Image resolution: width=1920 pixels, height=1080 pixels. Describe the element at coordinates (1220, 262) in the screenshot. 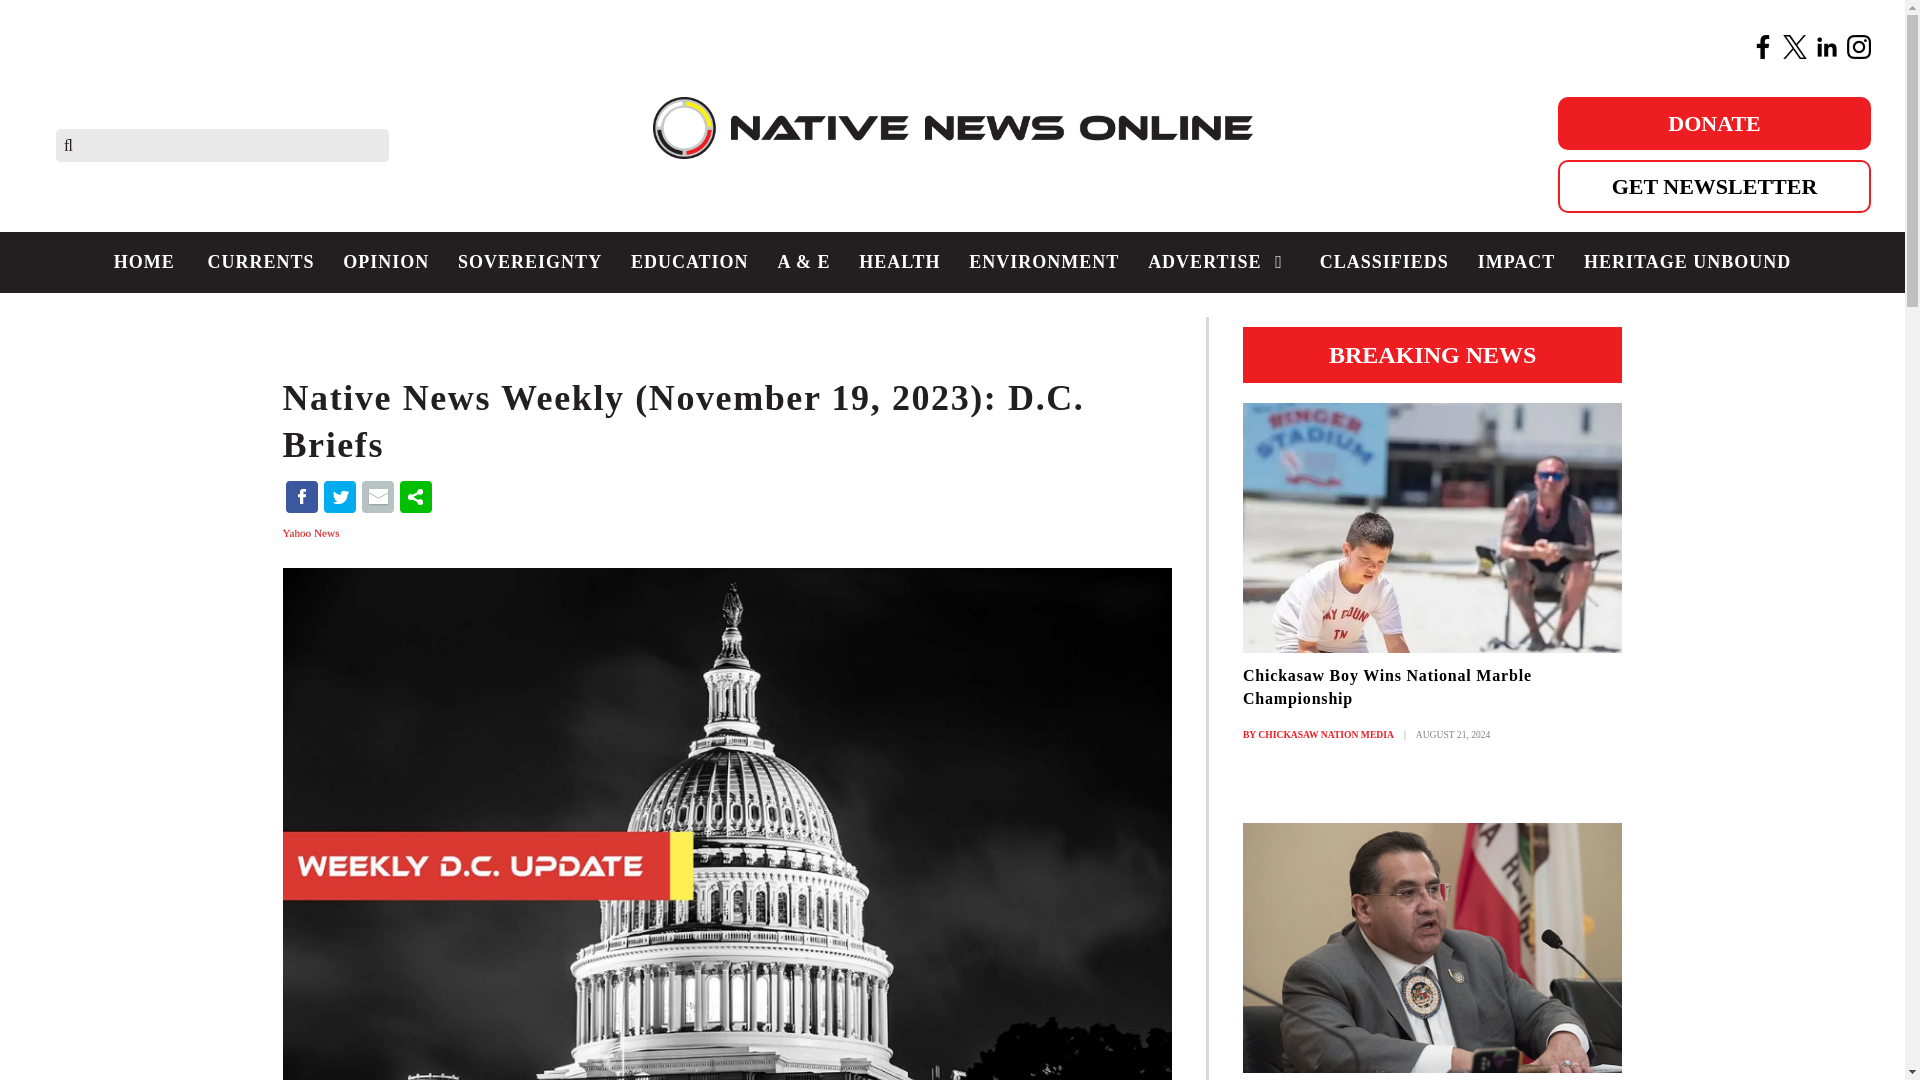

I see `ADVERTISE` at that location.